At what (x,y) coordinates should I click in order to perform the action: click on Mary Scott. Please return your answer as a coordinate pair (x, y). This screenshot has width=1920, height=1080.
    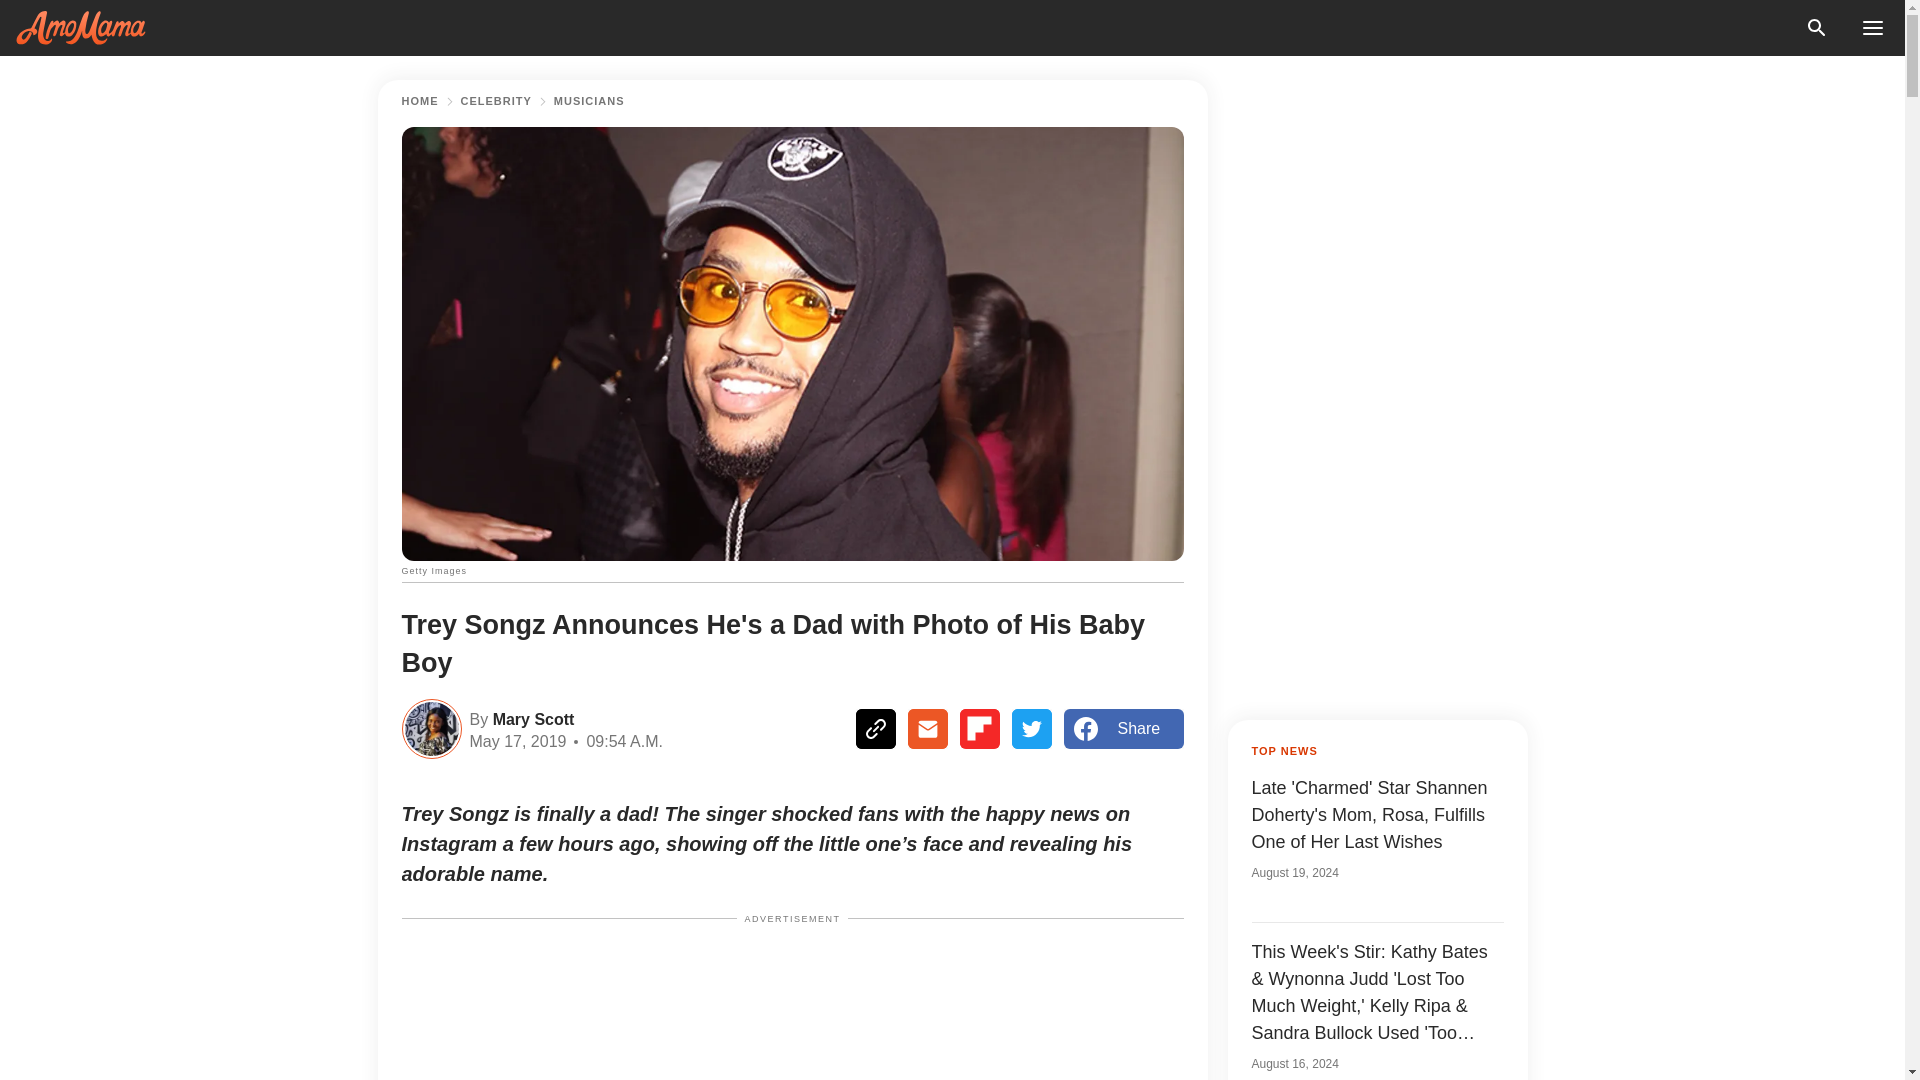
    Looking at the image, I should click on (530, 718).